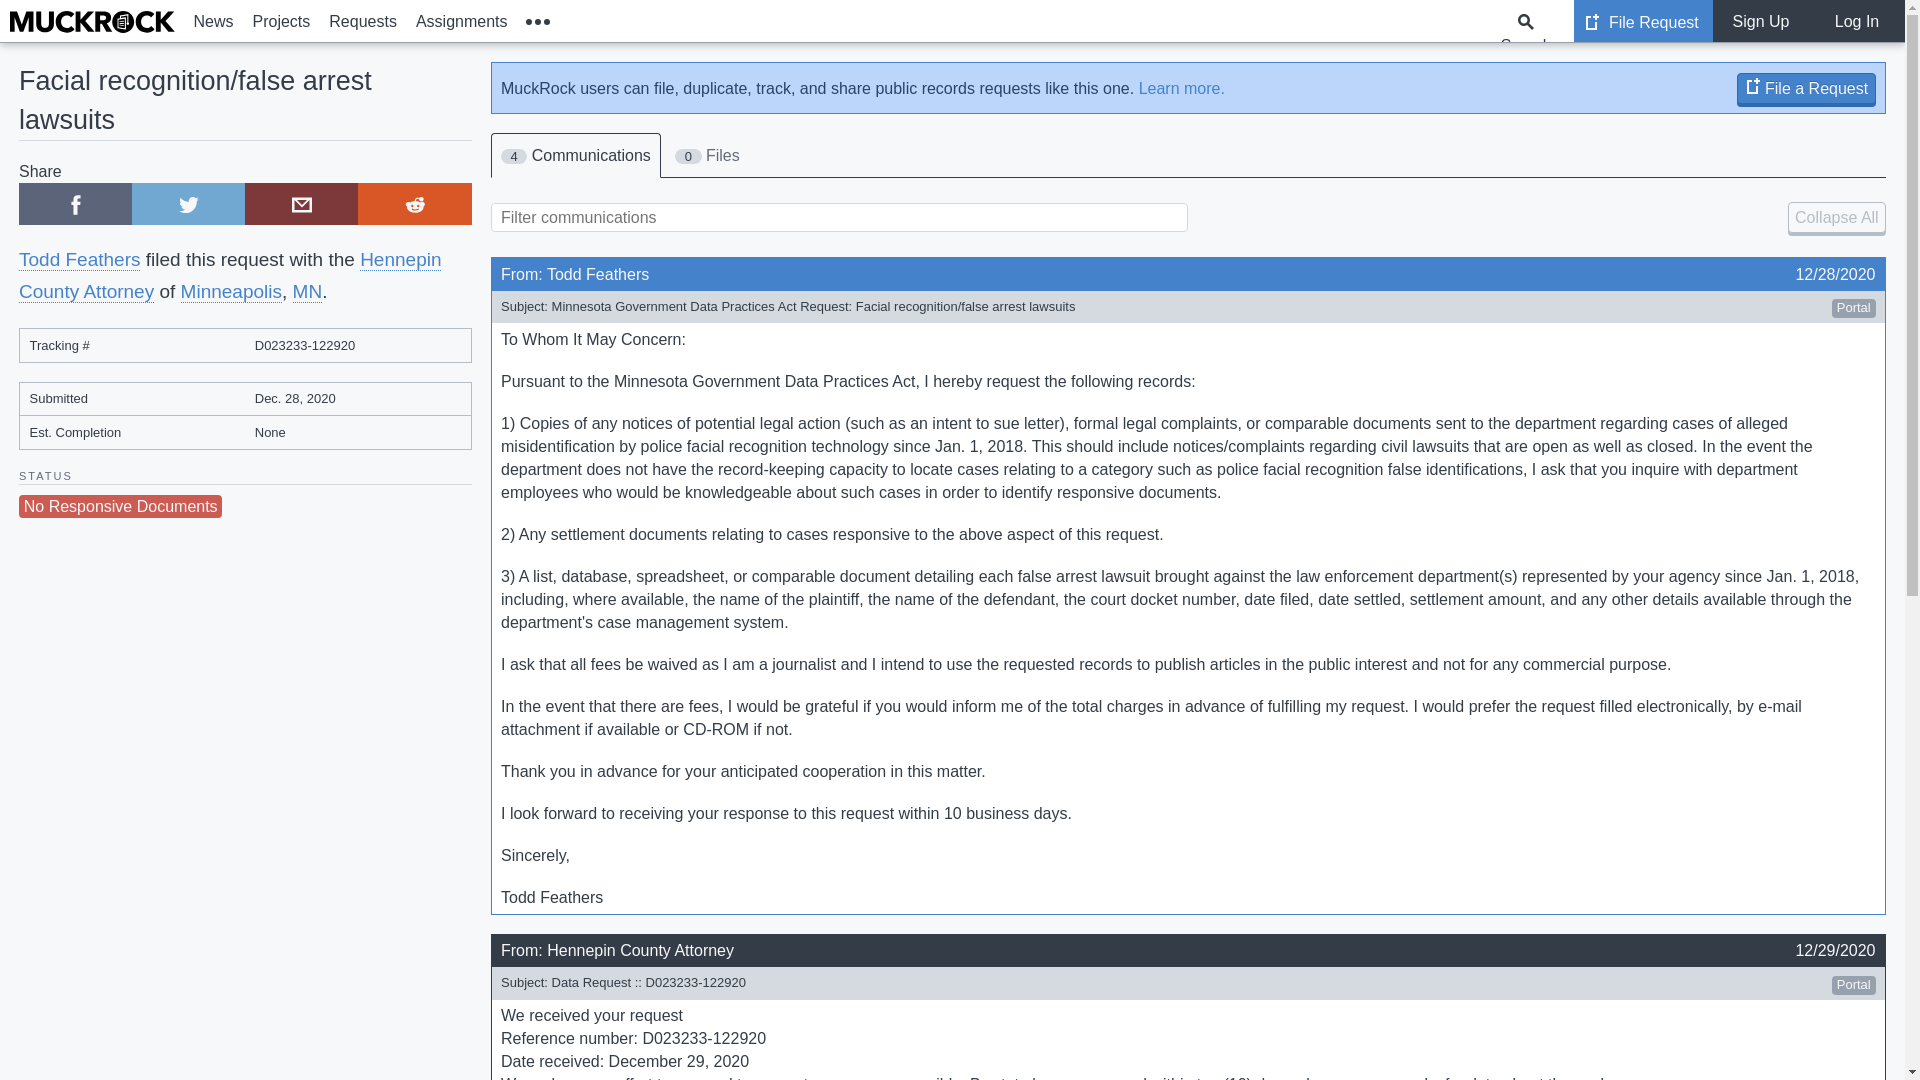  What do you see at coordinates (214, 21) in the screenshot?
I see `News` at bounding box center [214, 21].